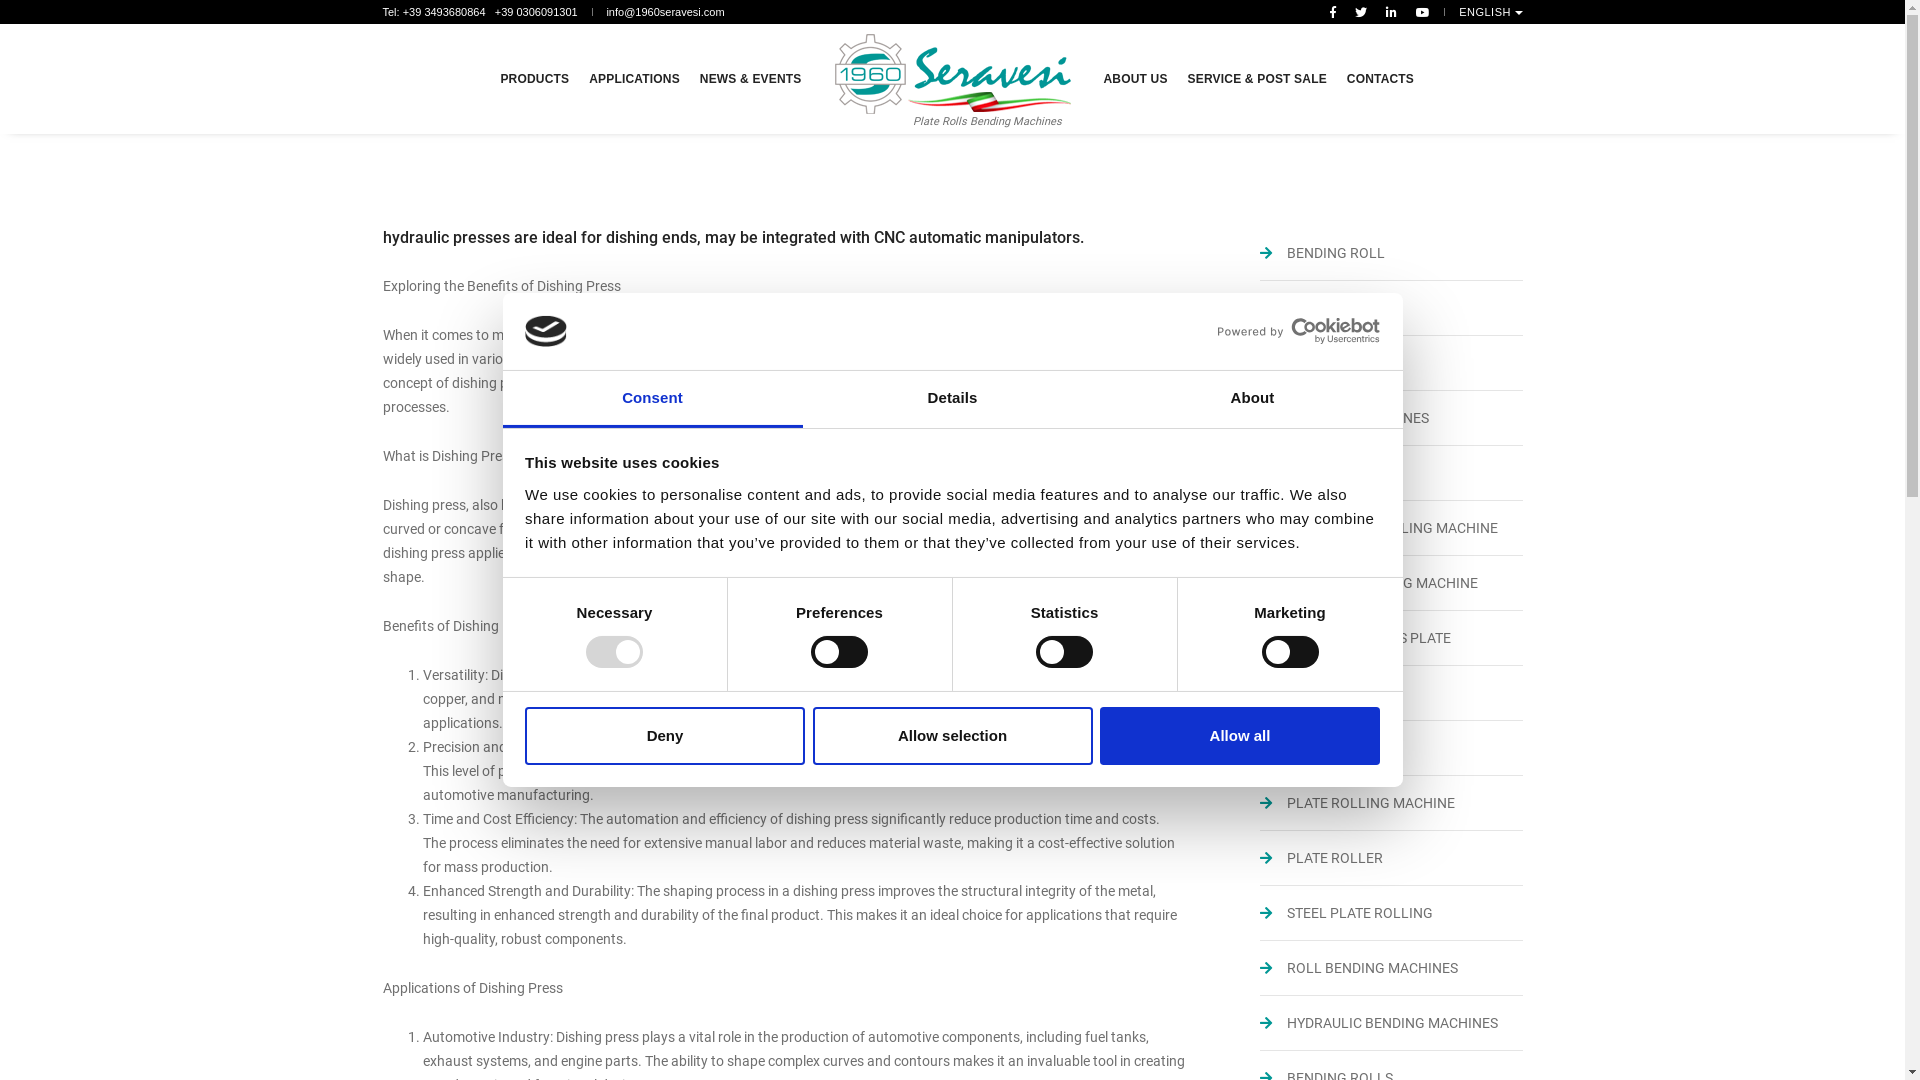  What do you see at coordinates (1258, 79) in the screenshot?
I see `SERVICE & POST SALE` at bounding box center [1258, 79].